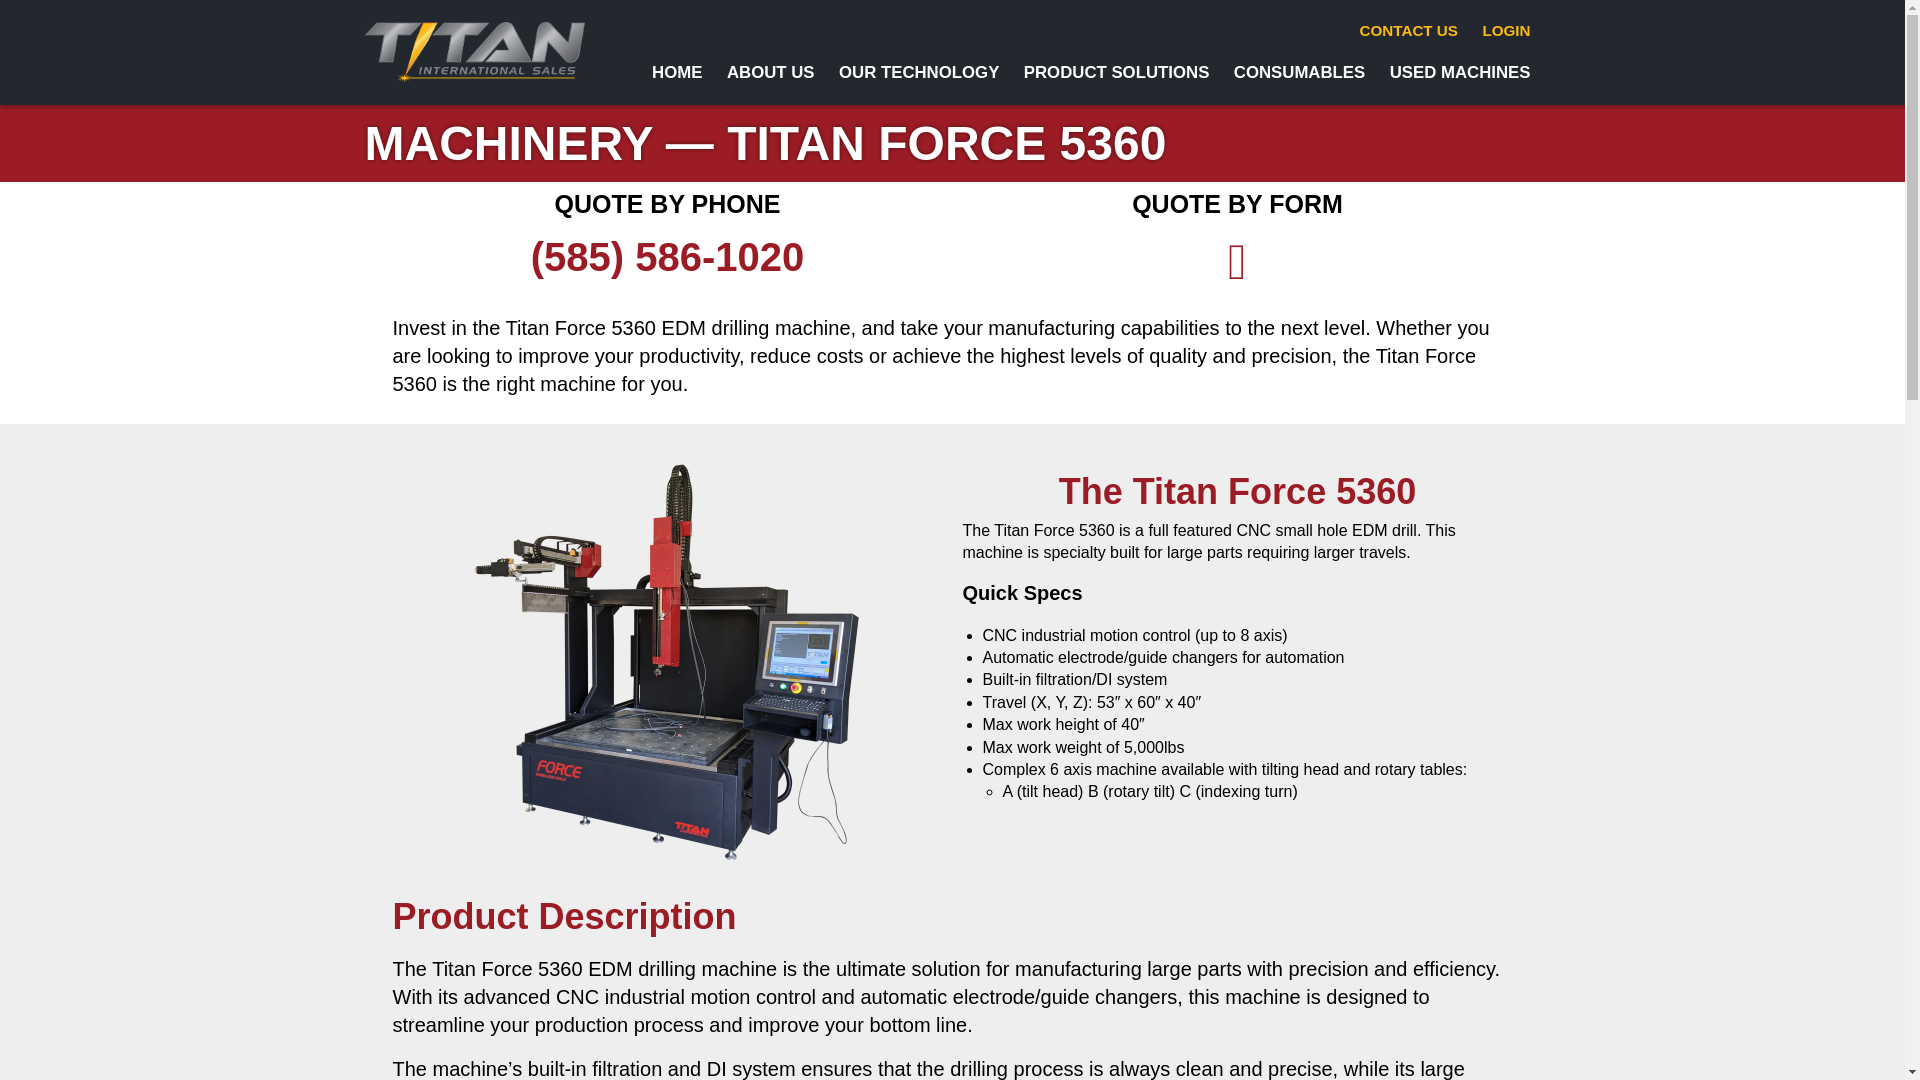 This screenshot has width=1920, height=1080. I want to click on TitanForce4240, so click(668, 664).